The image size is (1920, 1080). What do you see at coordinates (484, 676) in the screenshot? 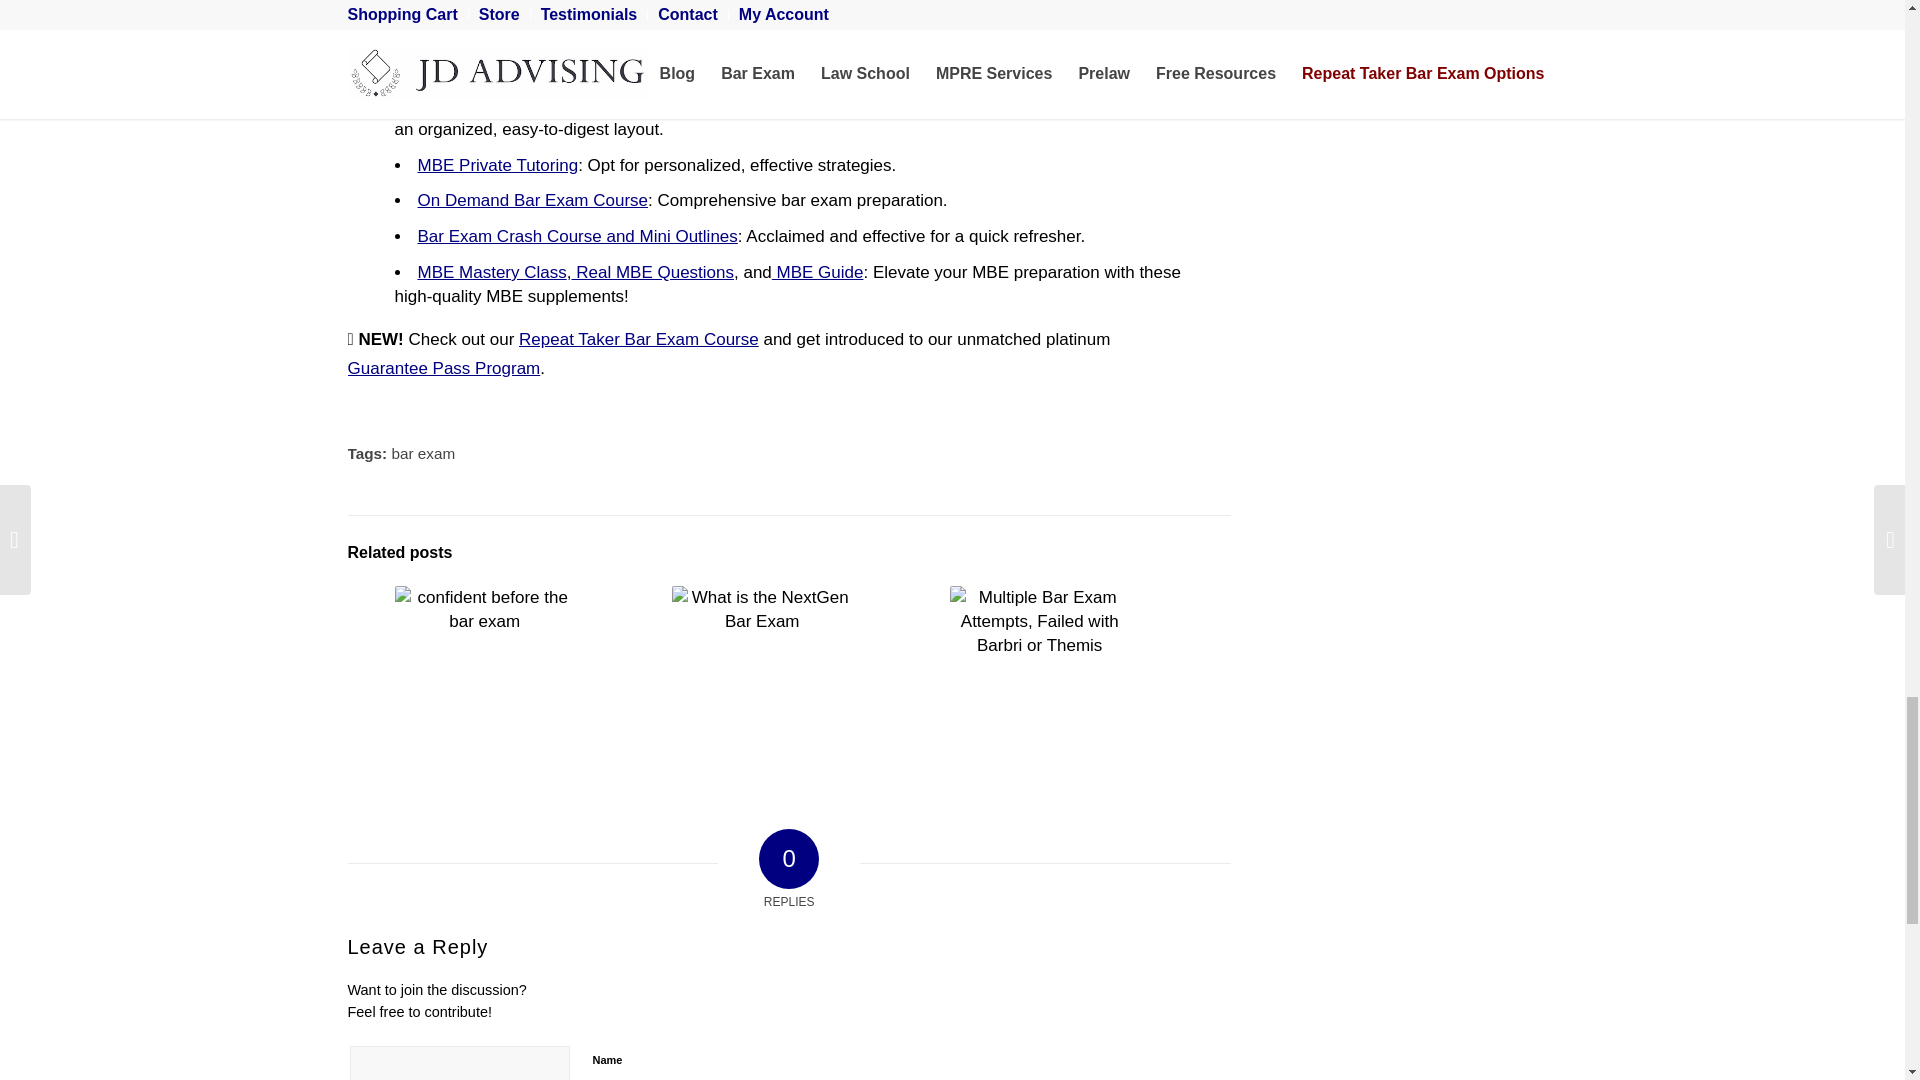
I see `How Do I Feel More Confident Before the Bar Exam?` at bounding box center [484, 676].